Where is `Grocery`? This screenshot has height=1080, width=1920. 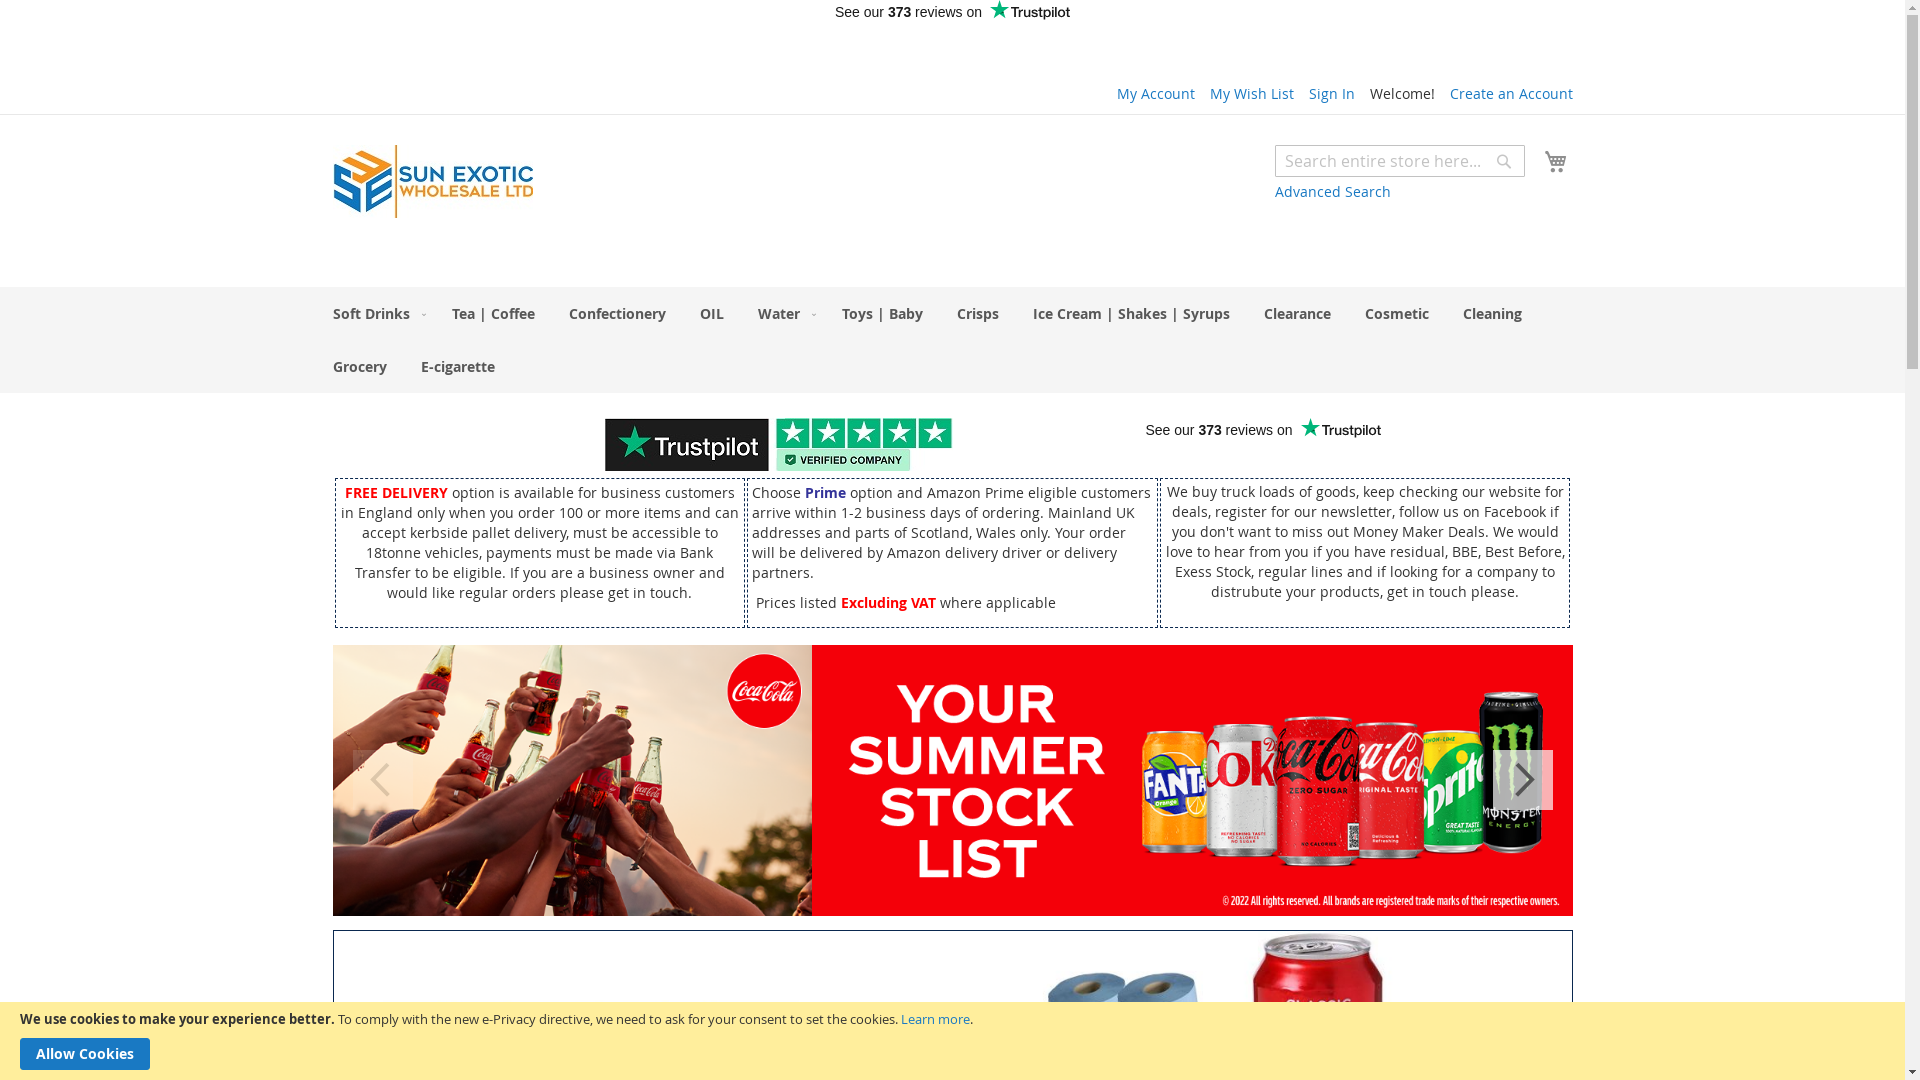 Grocery is located at coordinates (359, 366).